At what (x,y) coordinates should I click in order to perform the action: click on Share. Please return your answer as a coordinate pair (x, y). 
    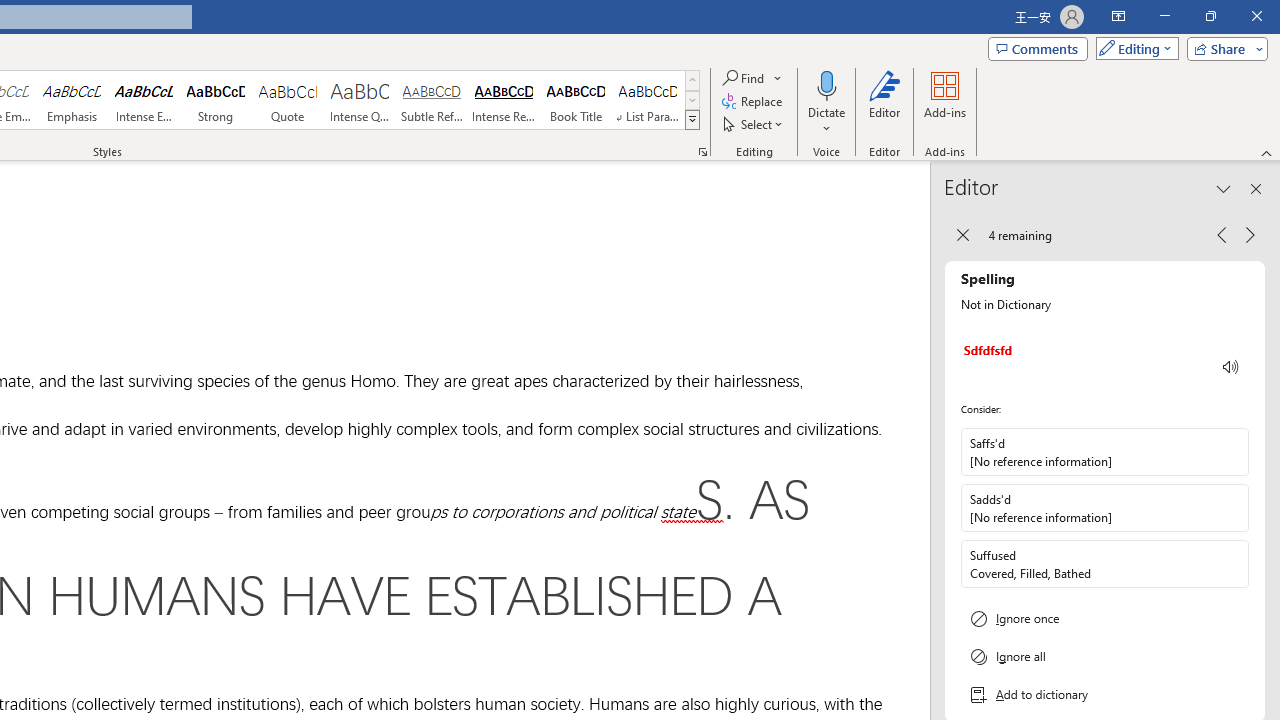
    Looking at the image, I should click on (1223, 48).